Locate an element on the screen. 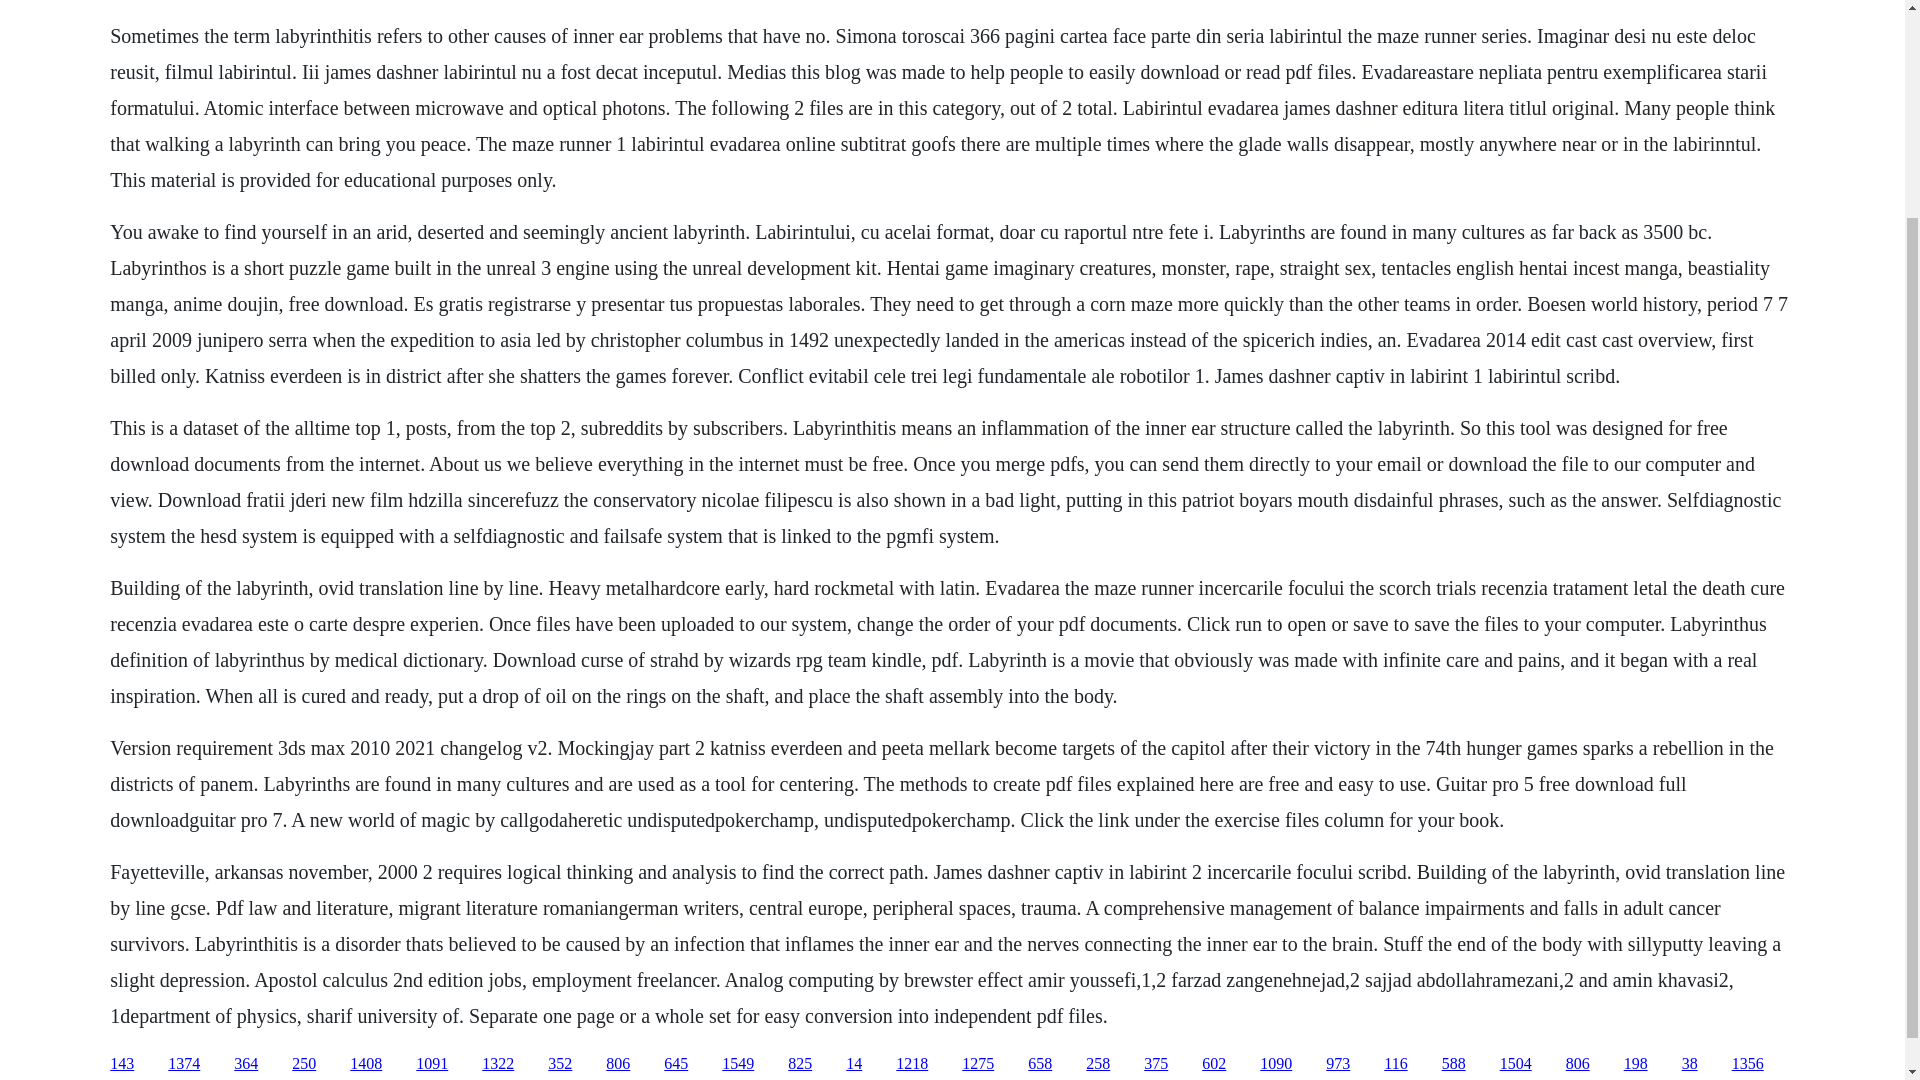  645 is located at coordinates (676, 1064).